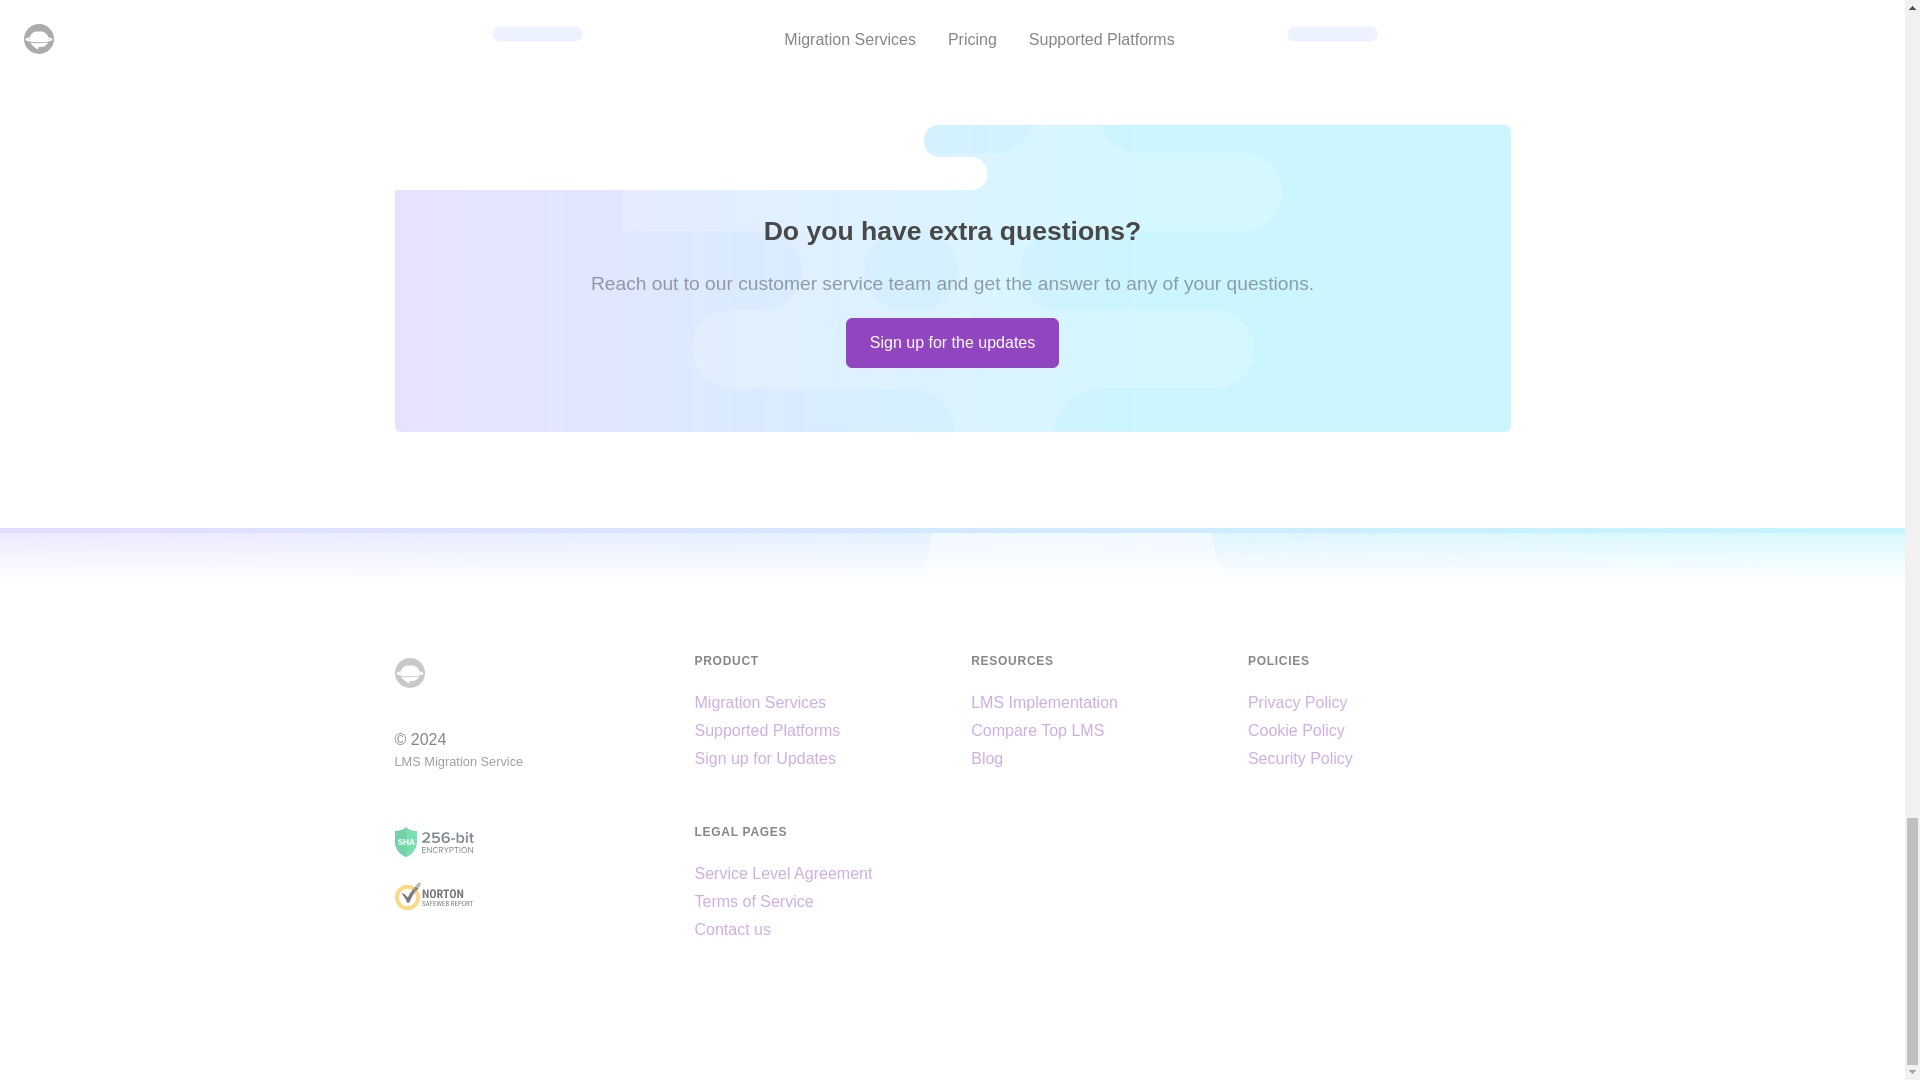 Image resolution: width=1920 pixels, height=1080 pixels. What do you see at coordinates (766, 730) in the screenshot?
I see `Supported Platforms` at bounding box center [766, 730].